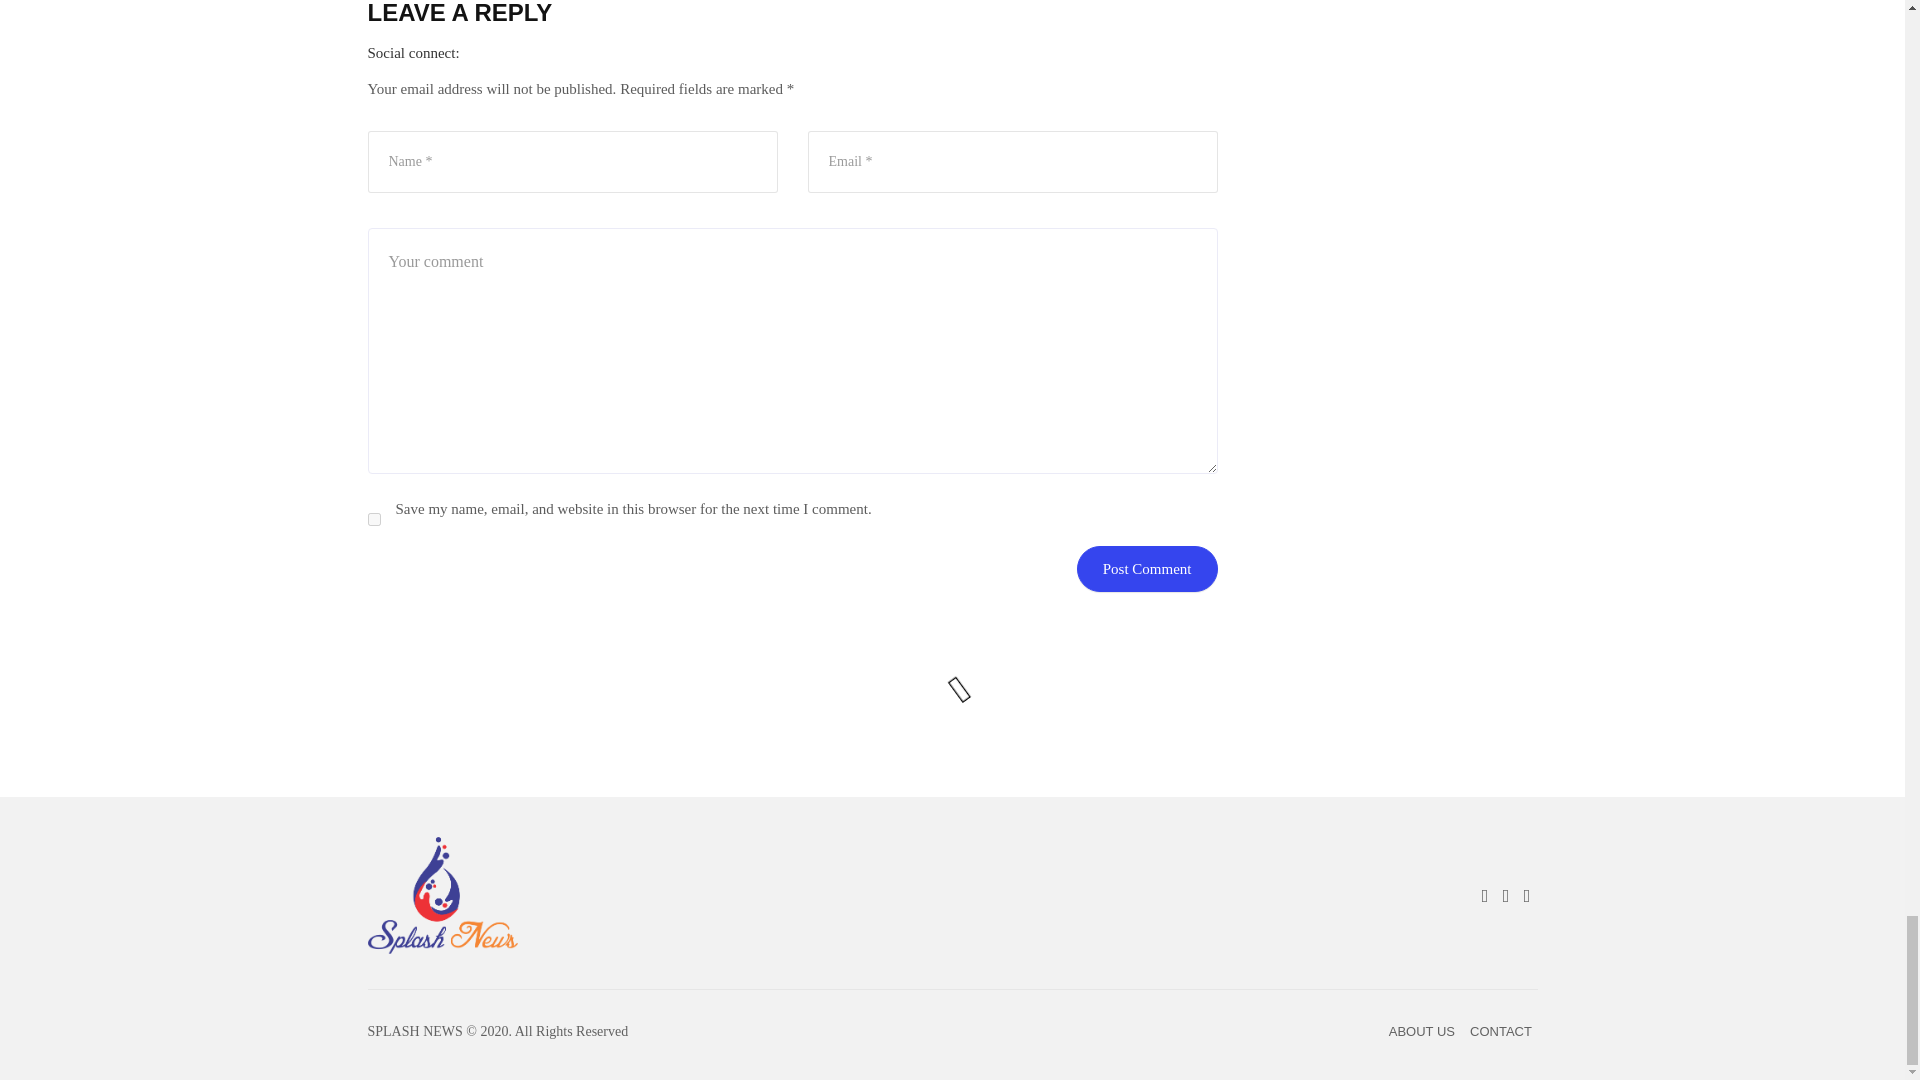 The image size is (1920, 1080). Describe the element at coordinates (1147, 568) in the screenshot. I see `Post Comment` at that location.